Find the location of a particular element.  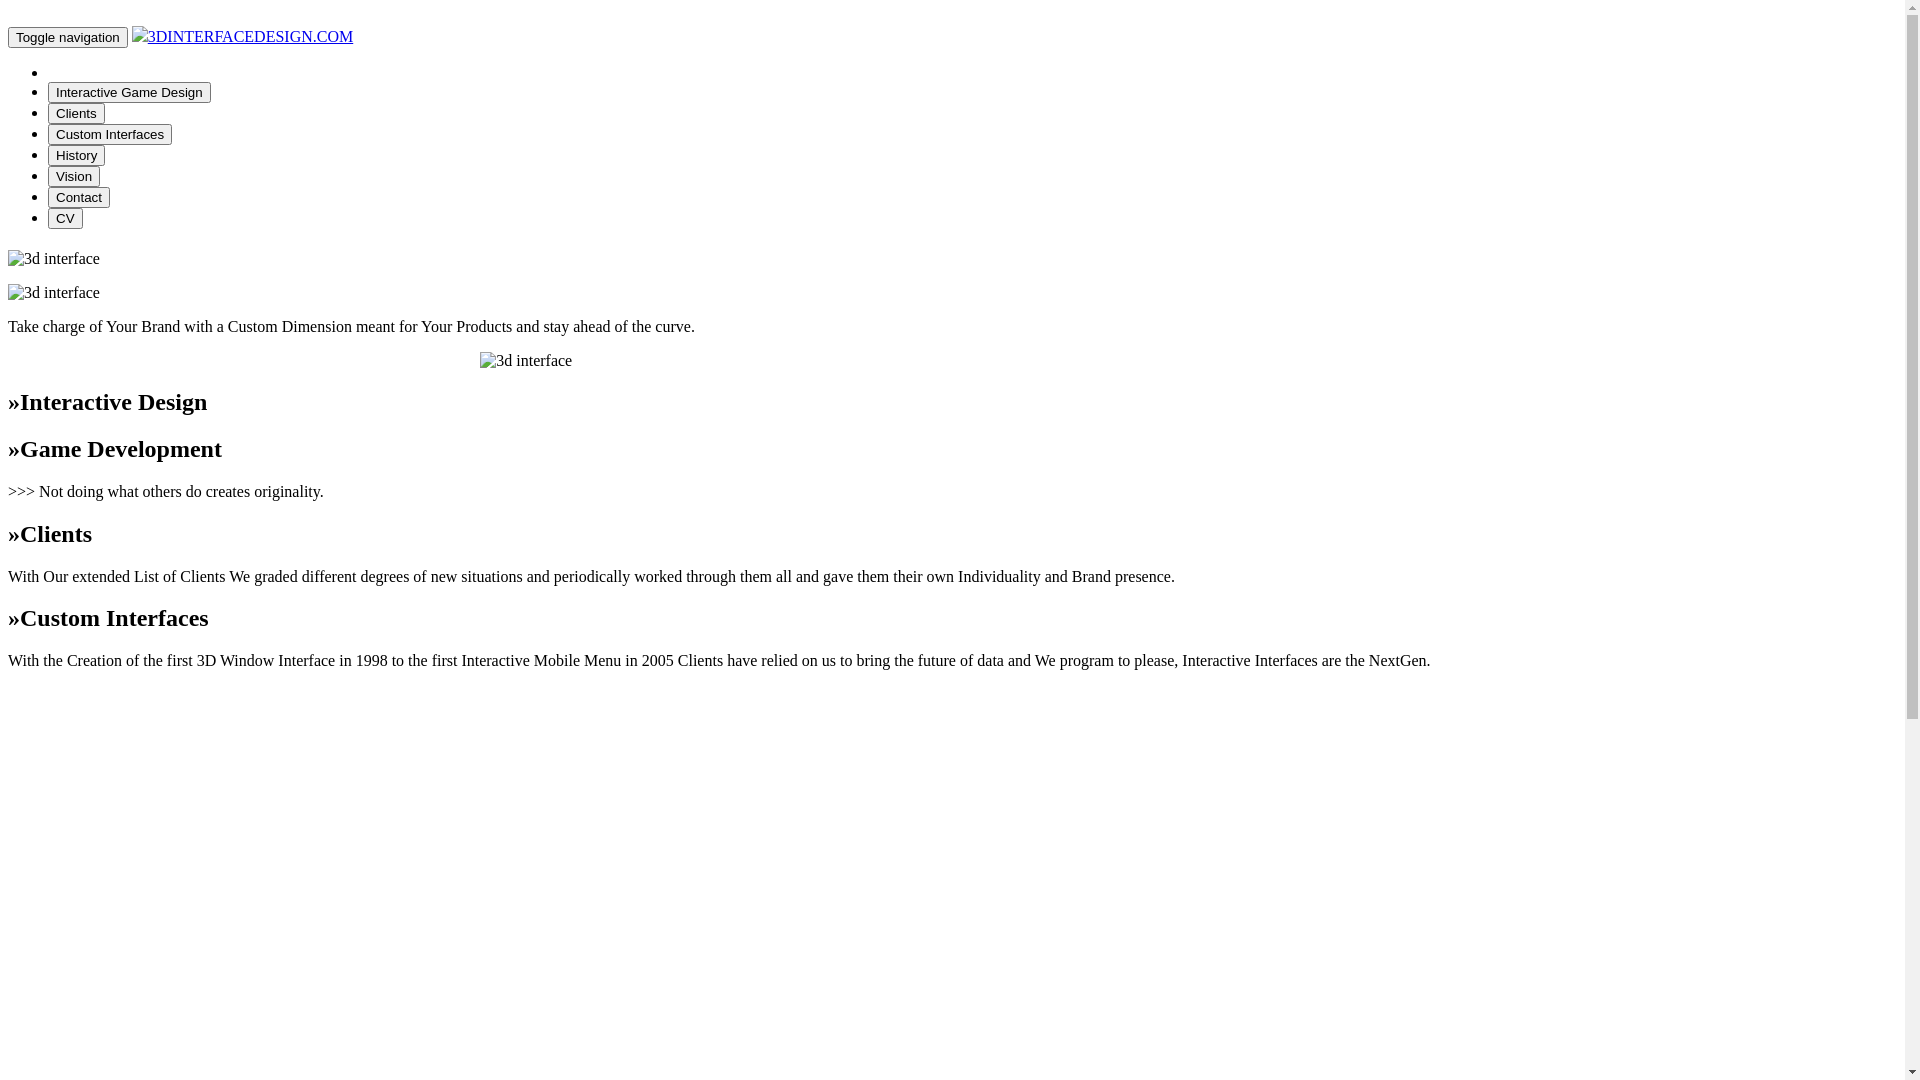

Contact is located at coordinates (79, 197).